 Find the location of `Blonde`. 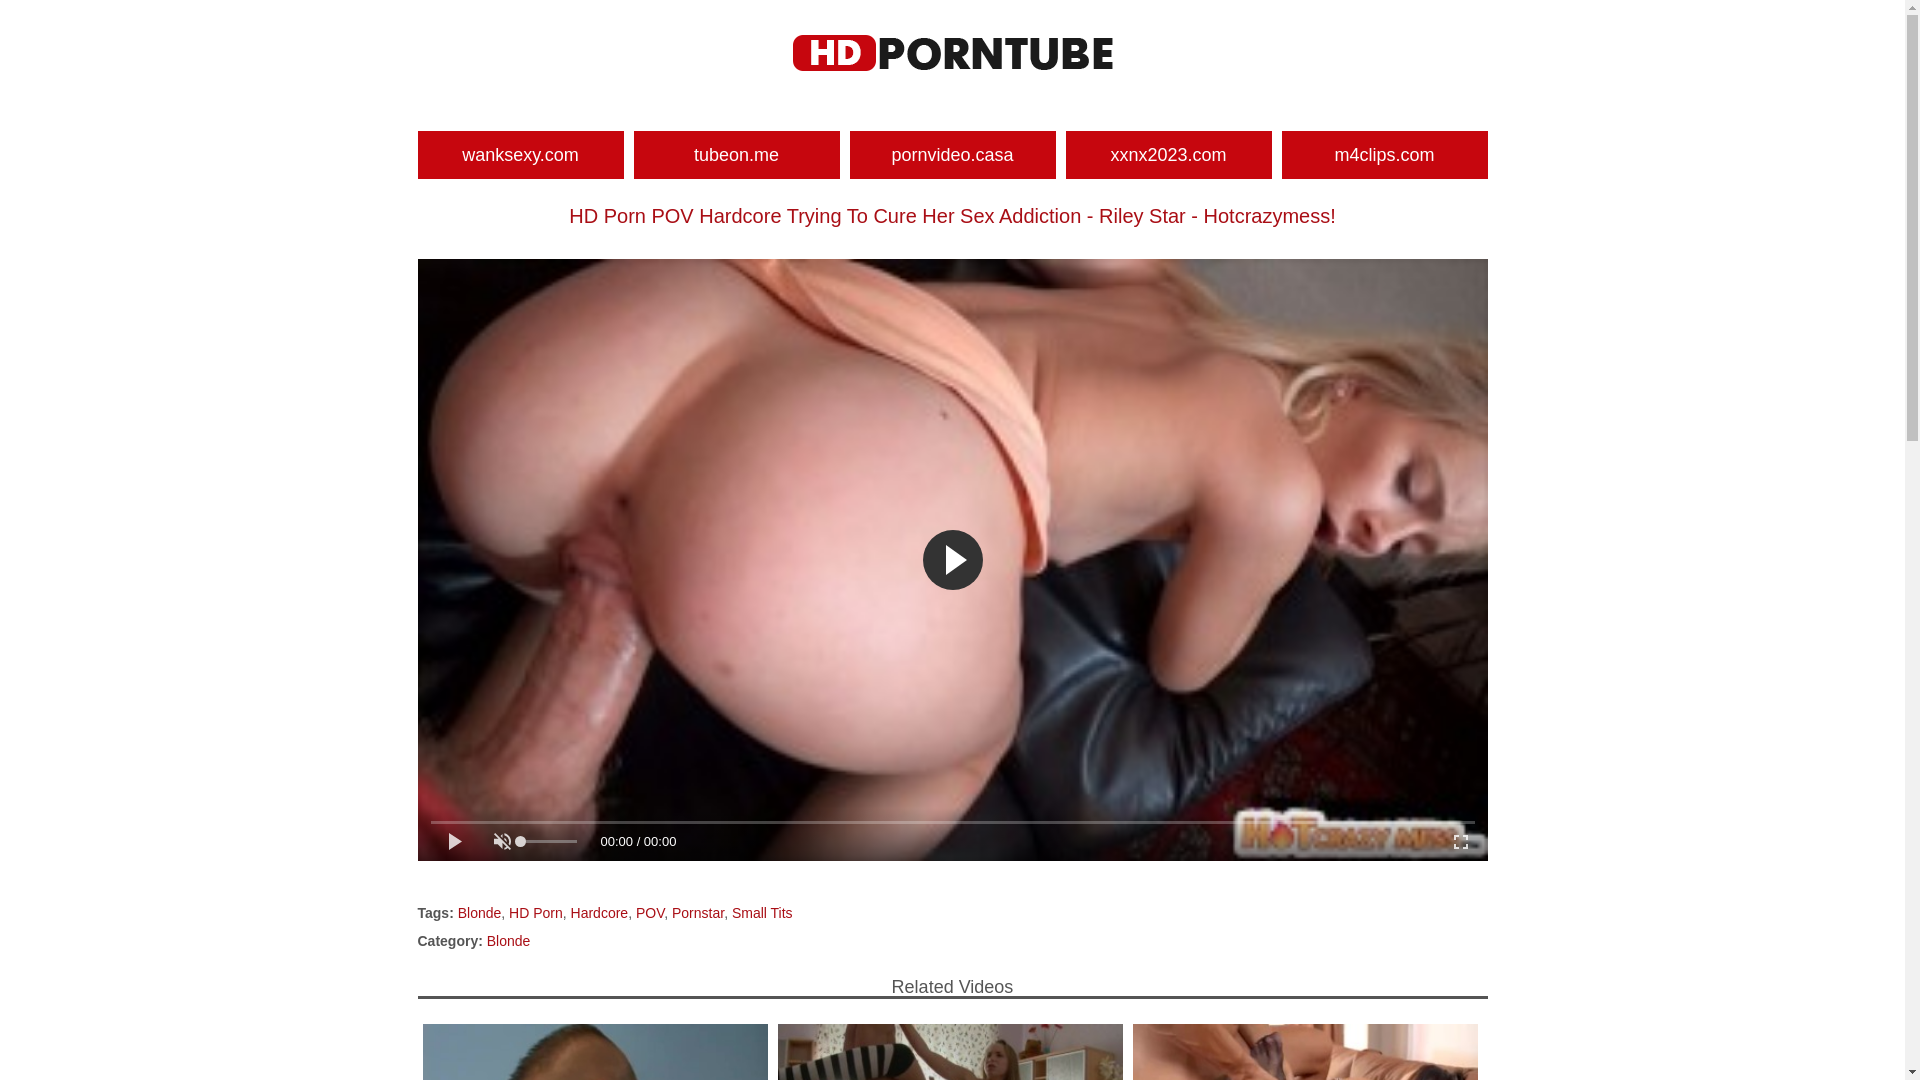

Blonde is located at coordinates (509, 941).